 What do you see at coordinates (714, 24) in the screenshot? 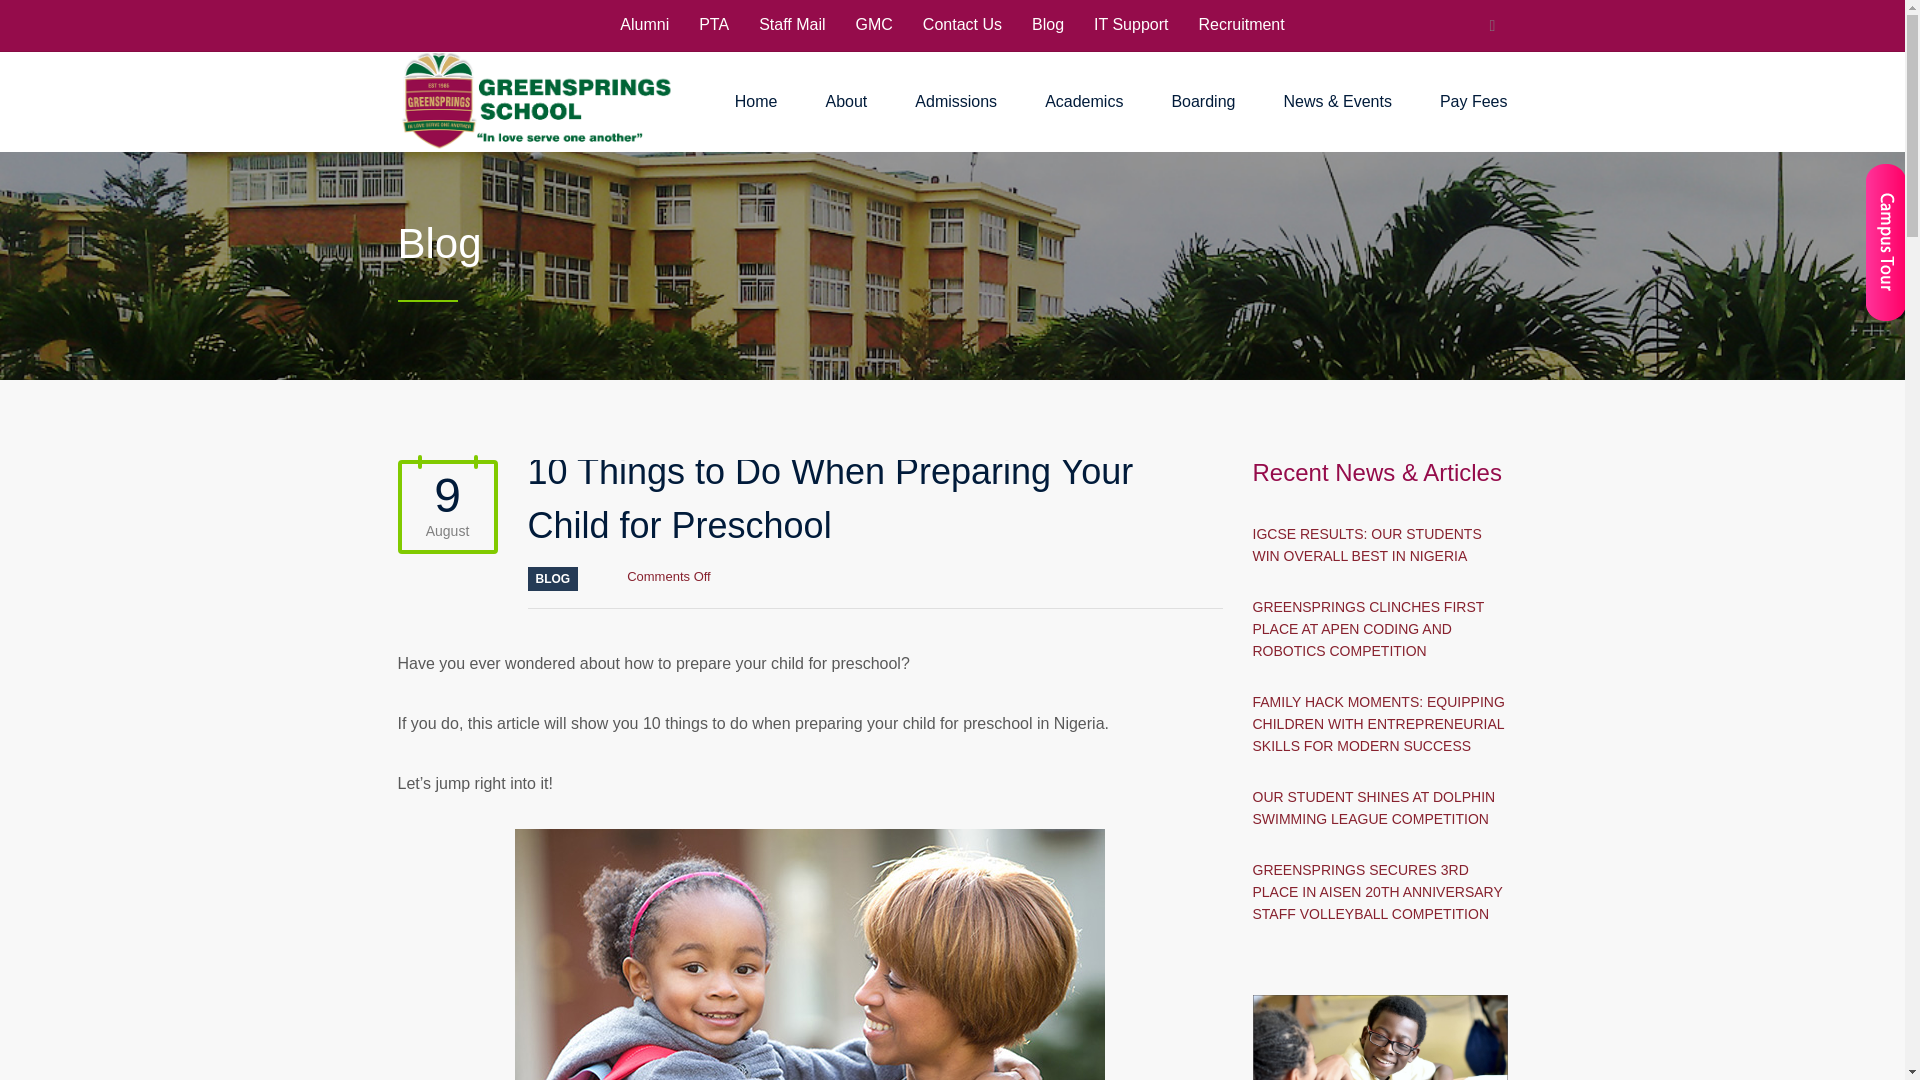
I see `PTA` at bounding box center [714, 24].